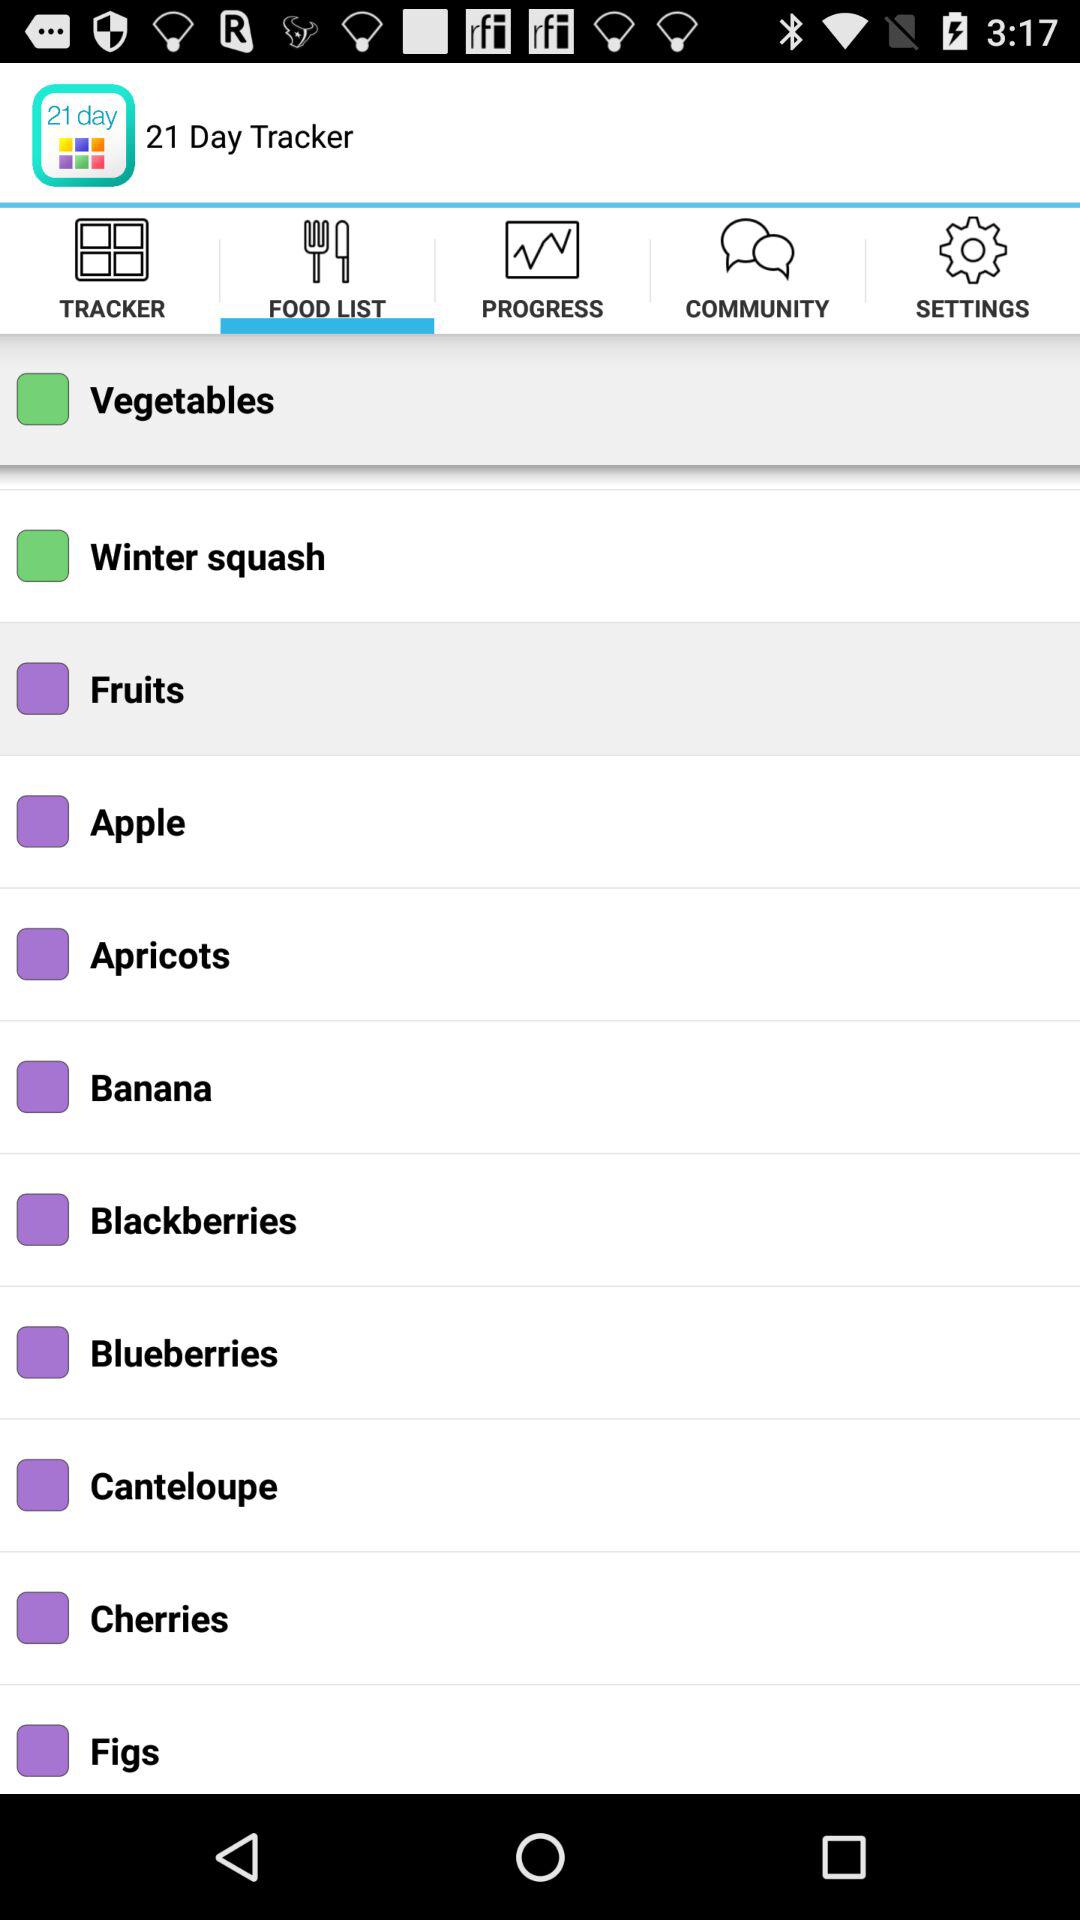 This screenshot has width=1080, height=1920. Describe the element at coordinates (758, 249) in the screenshot. I see `click on the icon above the community` at that location.